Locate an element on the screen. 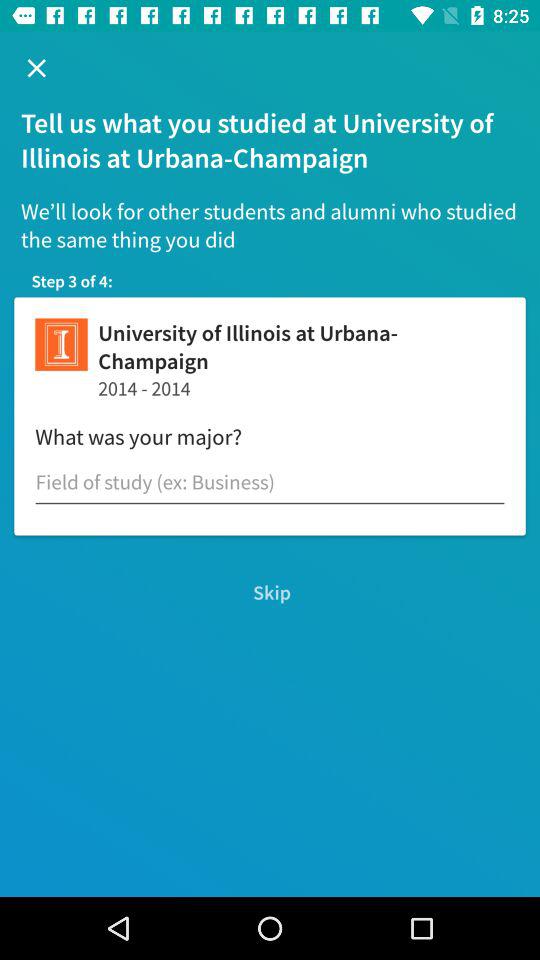 Image resolution: width=540 pixels, height=960 pixels. swipe until skip is located at coordinates (270, 592).